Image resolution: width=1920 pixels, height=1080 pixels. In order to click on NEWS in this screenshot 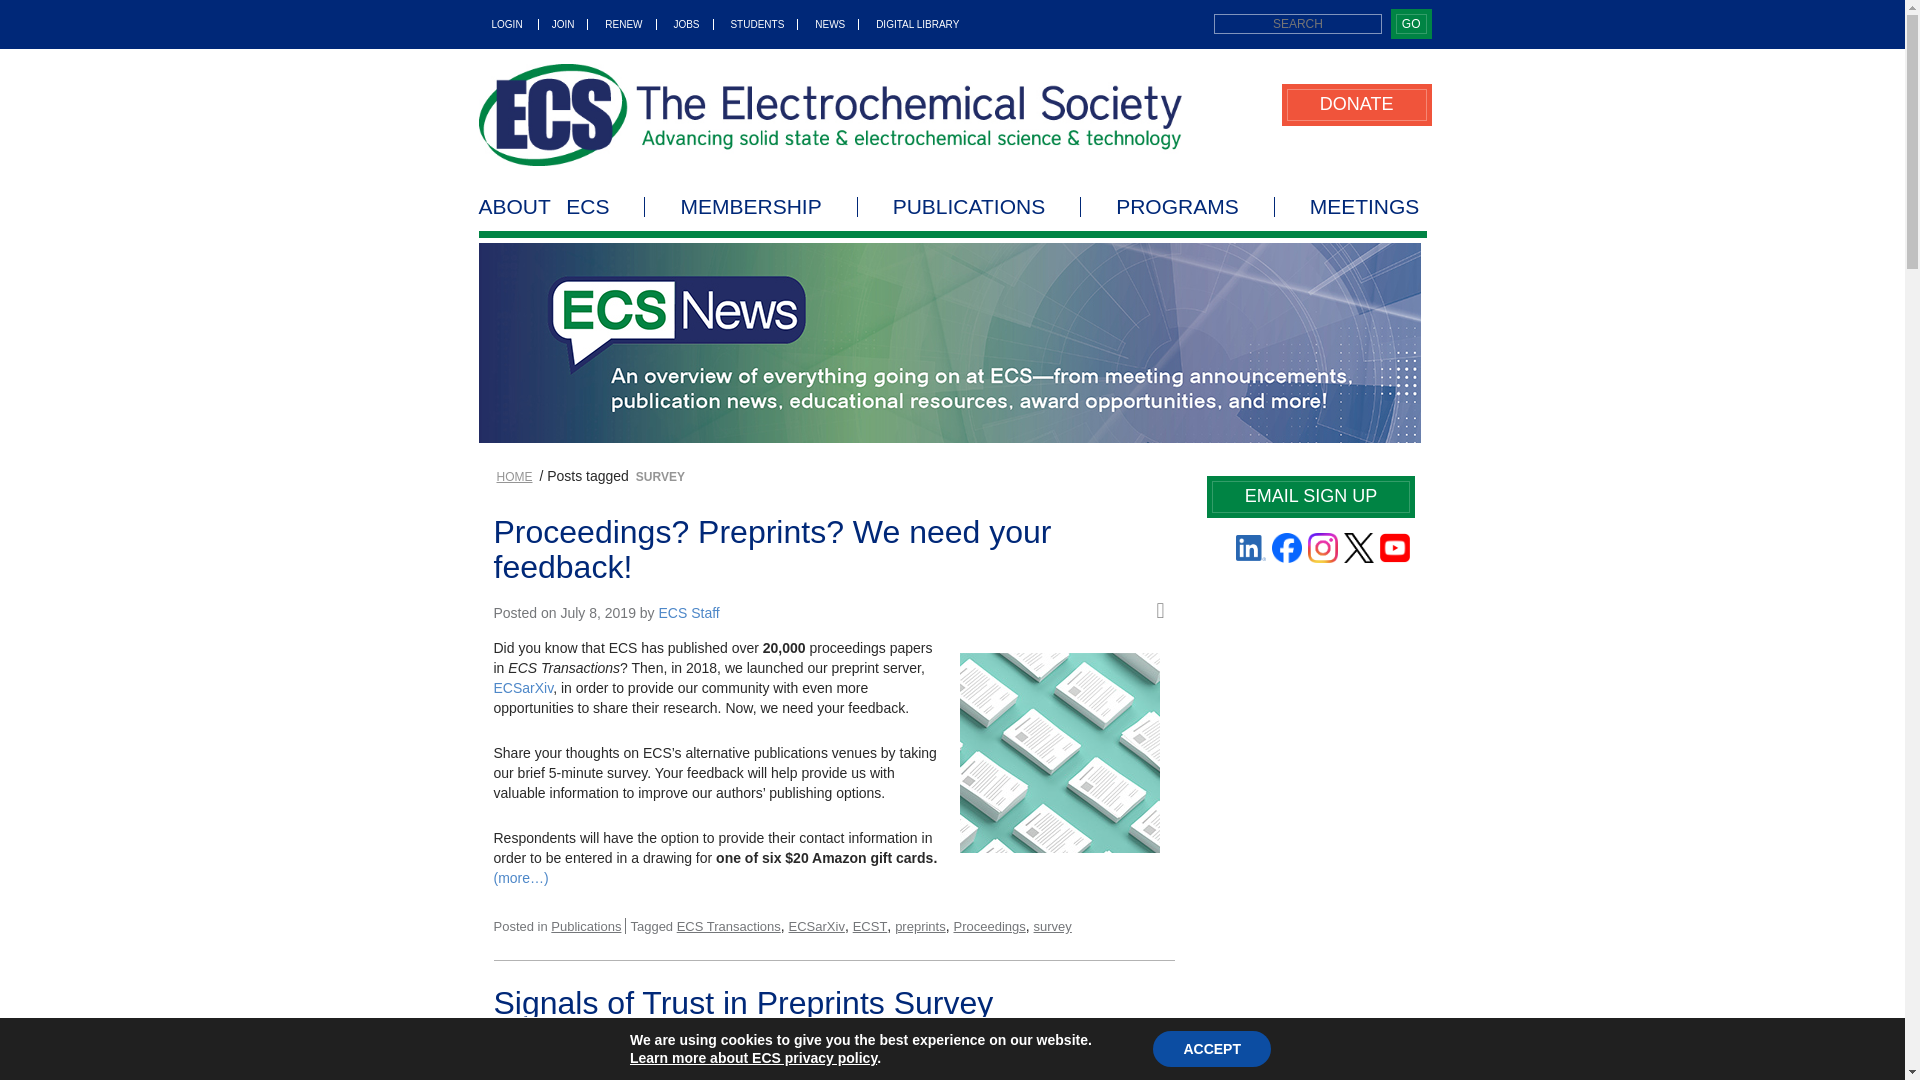, I will do `click(830, 24)`.